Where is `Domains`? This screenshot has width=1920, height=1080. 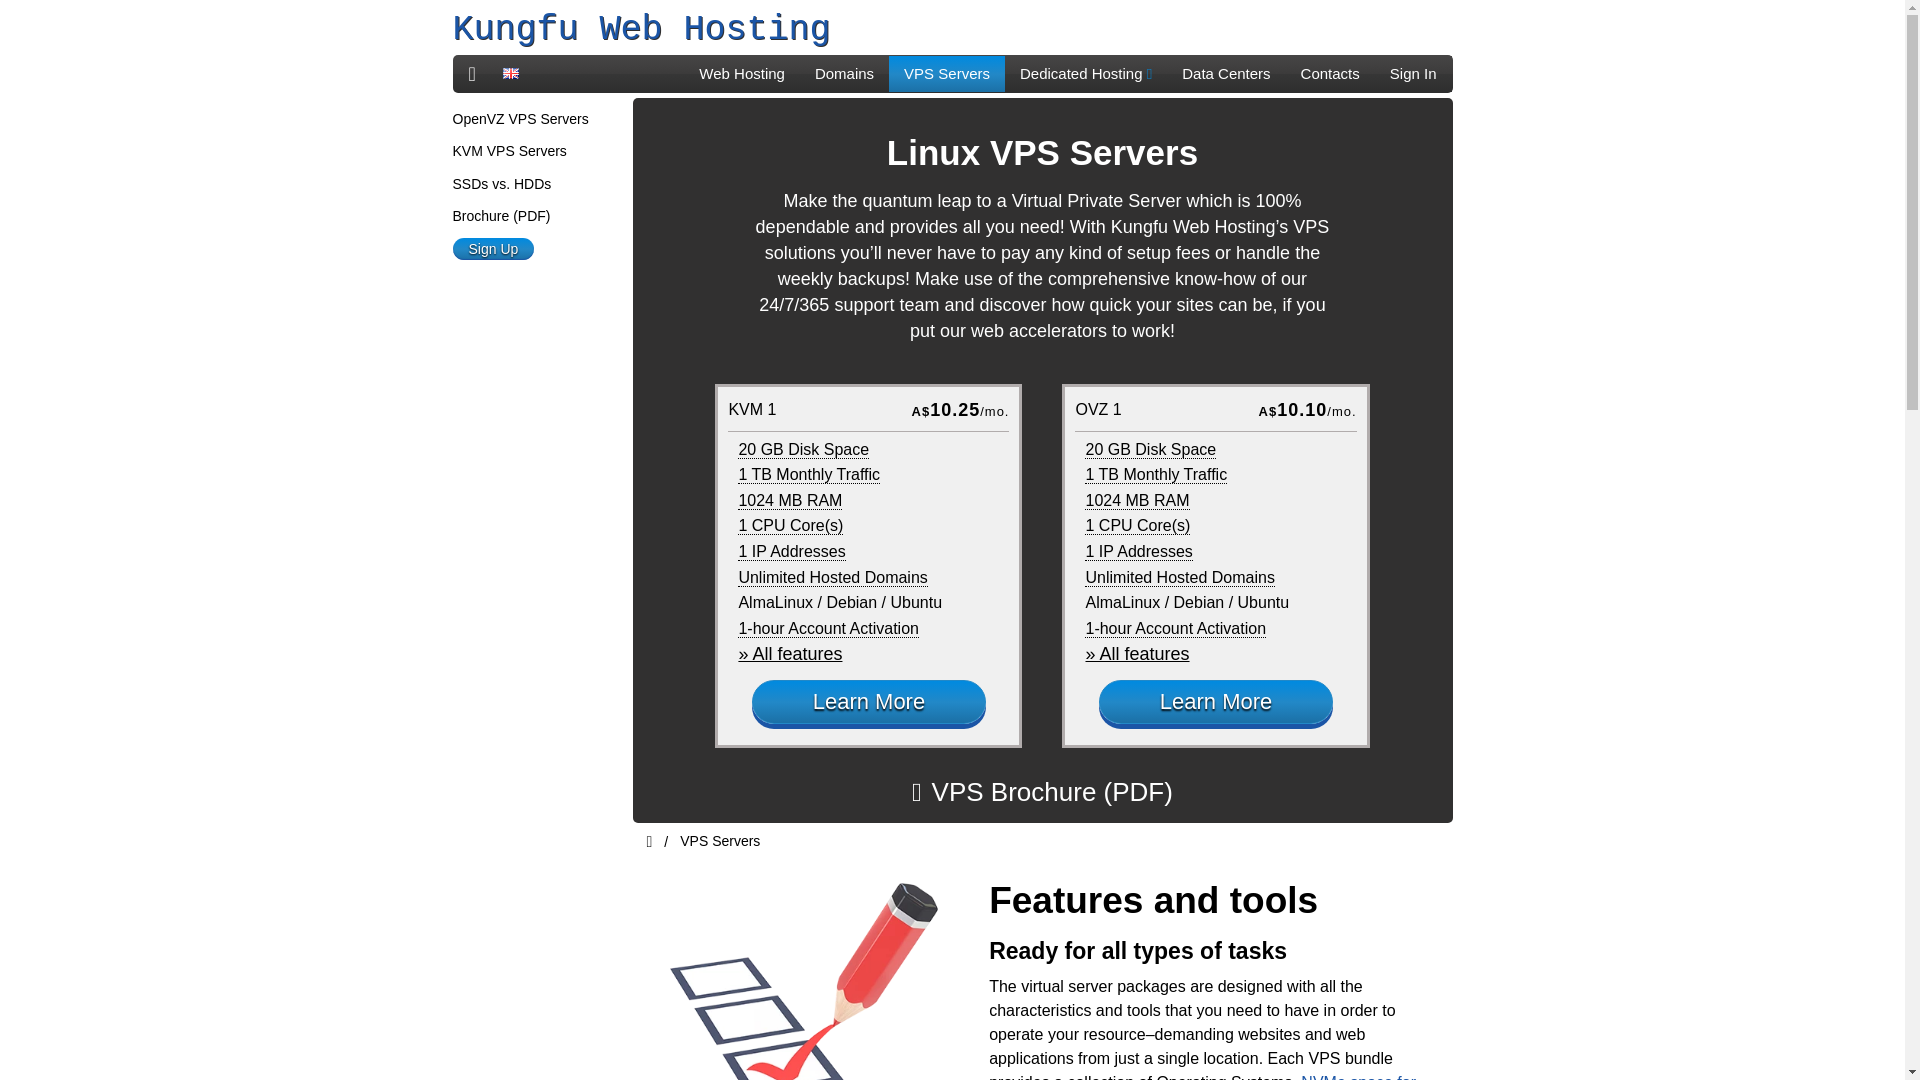 Domains is located at coordinates (844, 74).